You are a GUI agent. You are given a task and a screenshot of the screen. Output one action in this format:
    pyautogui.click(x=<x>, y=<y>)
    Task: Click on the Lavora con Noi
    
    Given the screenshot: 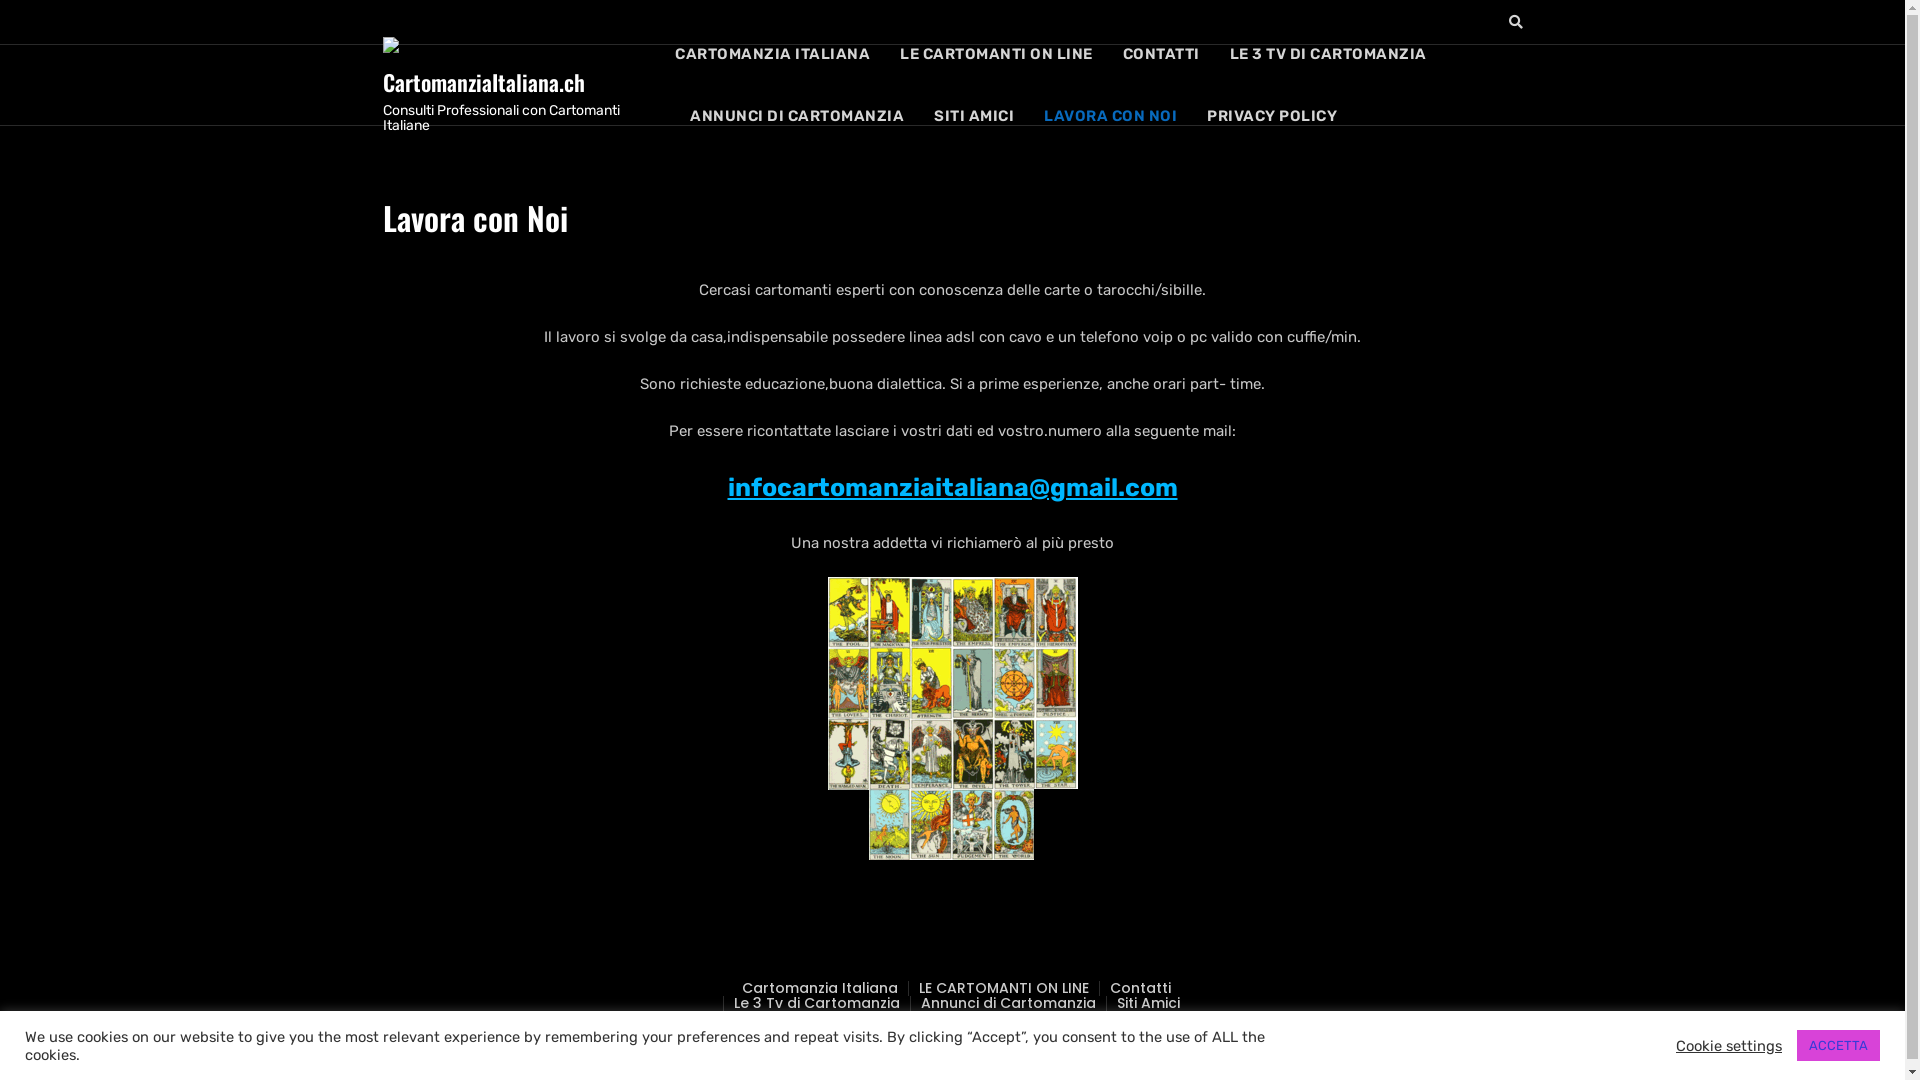 What is the action you would take?
    pyautogui.click(x=898, y=1019)
    